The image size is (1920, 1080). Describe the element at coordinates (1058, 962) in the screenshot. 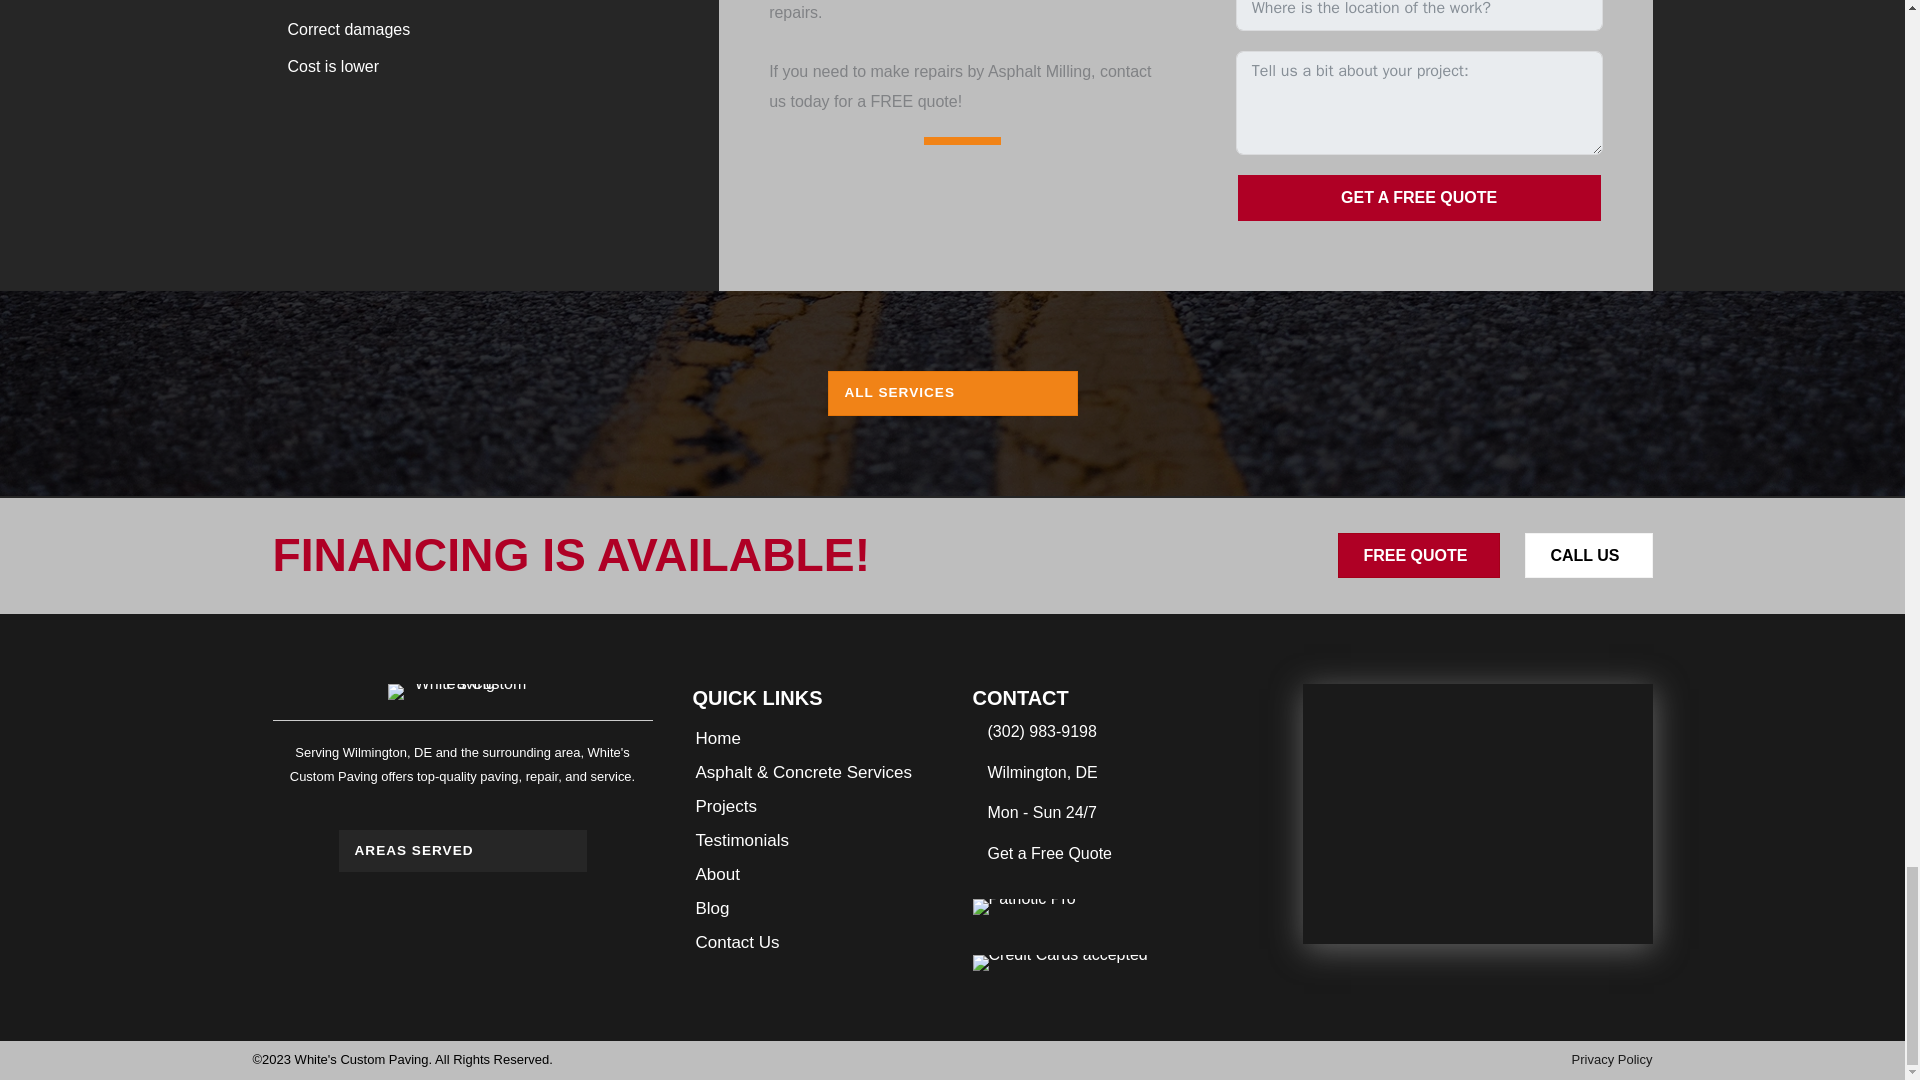

I see `cc` at that location.